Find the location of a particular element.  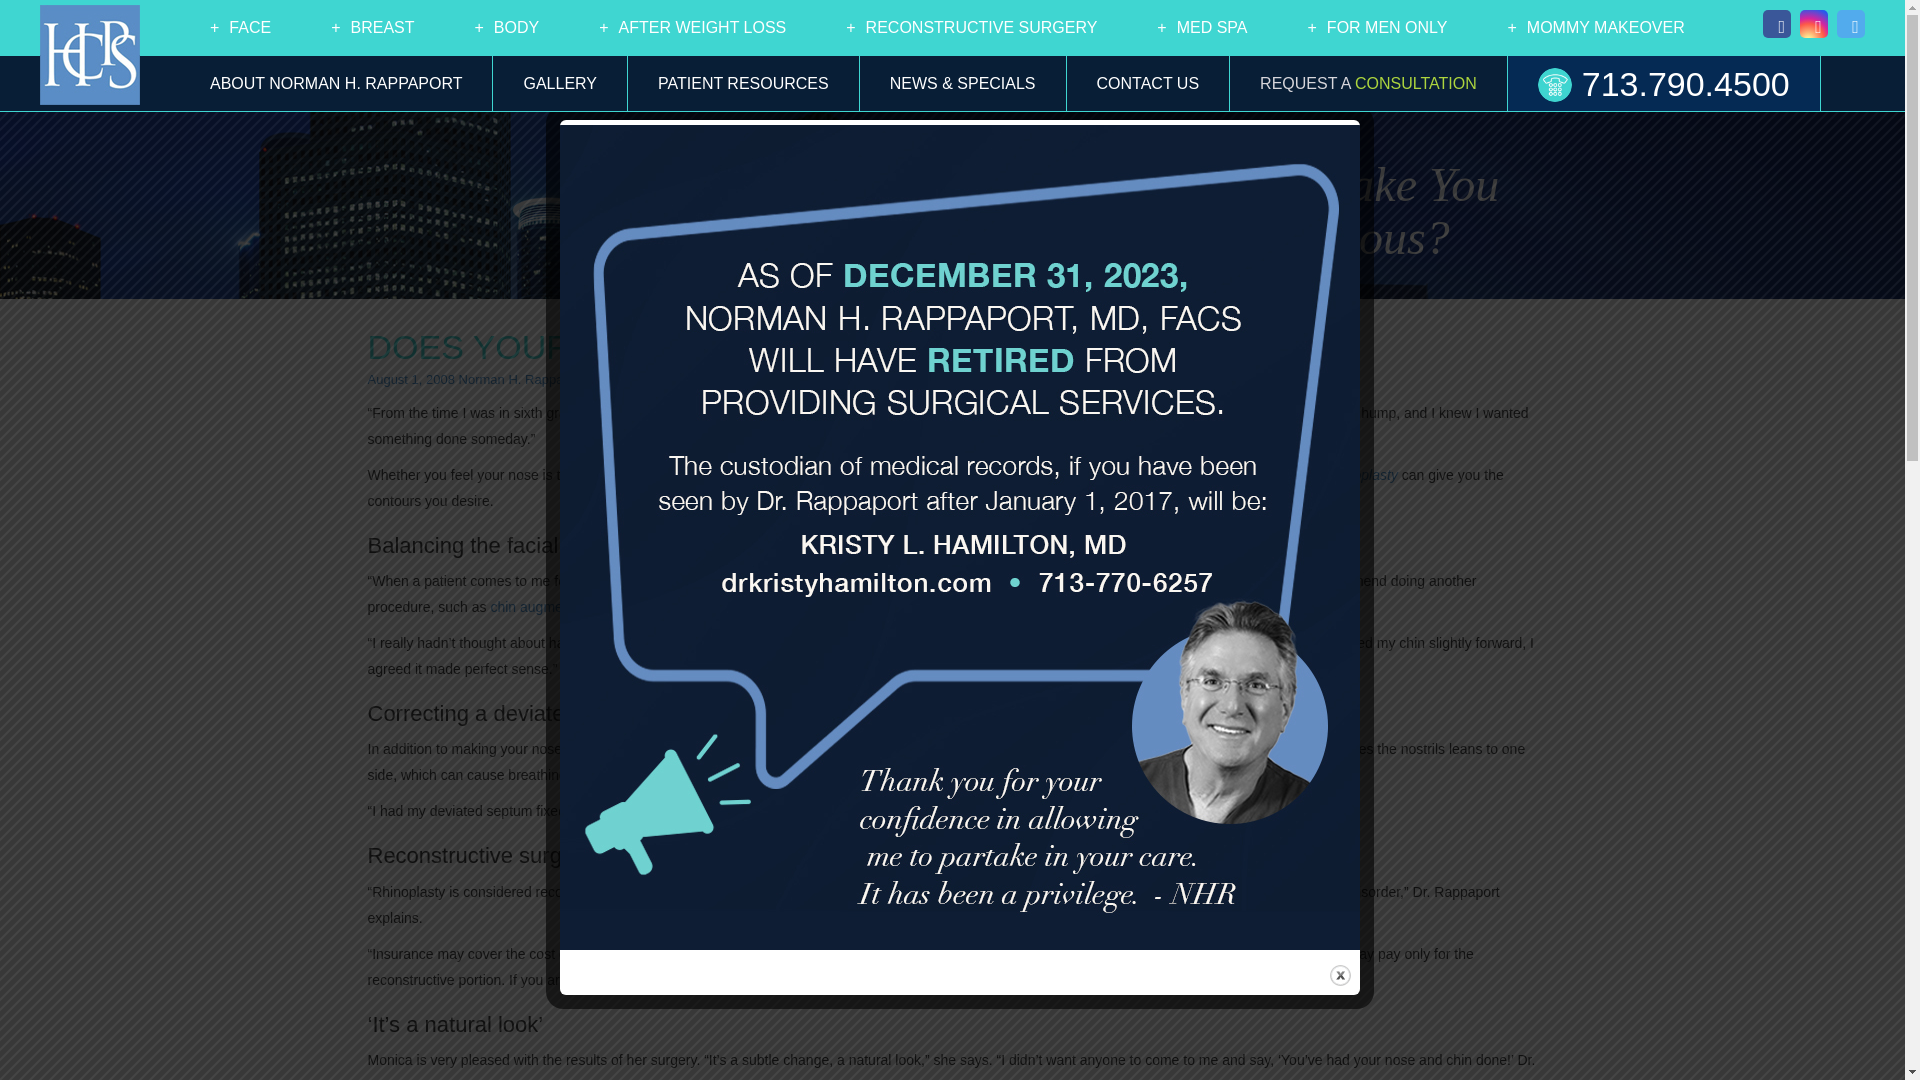

View all posts by Norman H. Rappaport M.D. is located at coordinates (537, 378).